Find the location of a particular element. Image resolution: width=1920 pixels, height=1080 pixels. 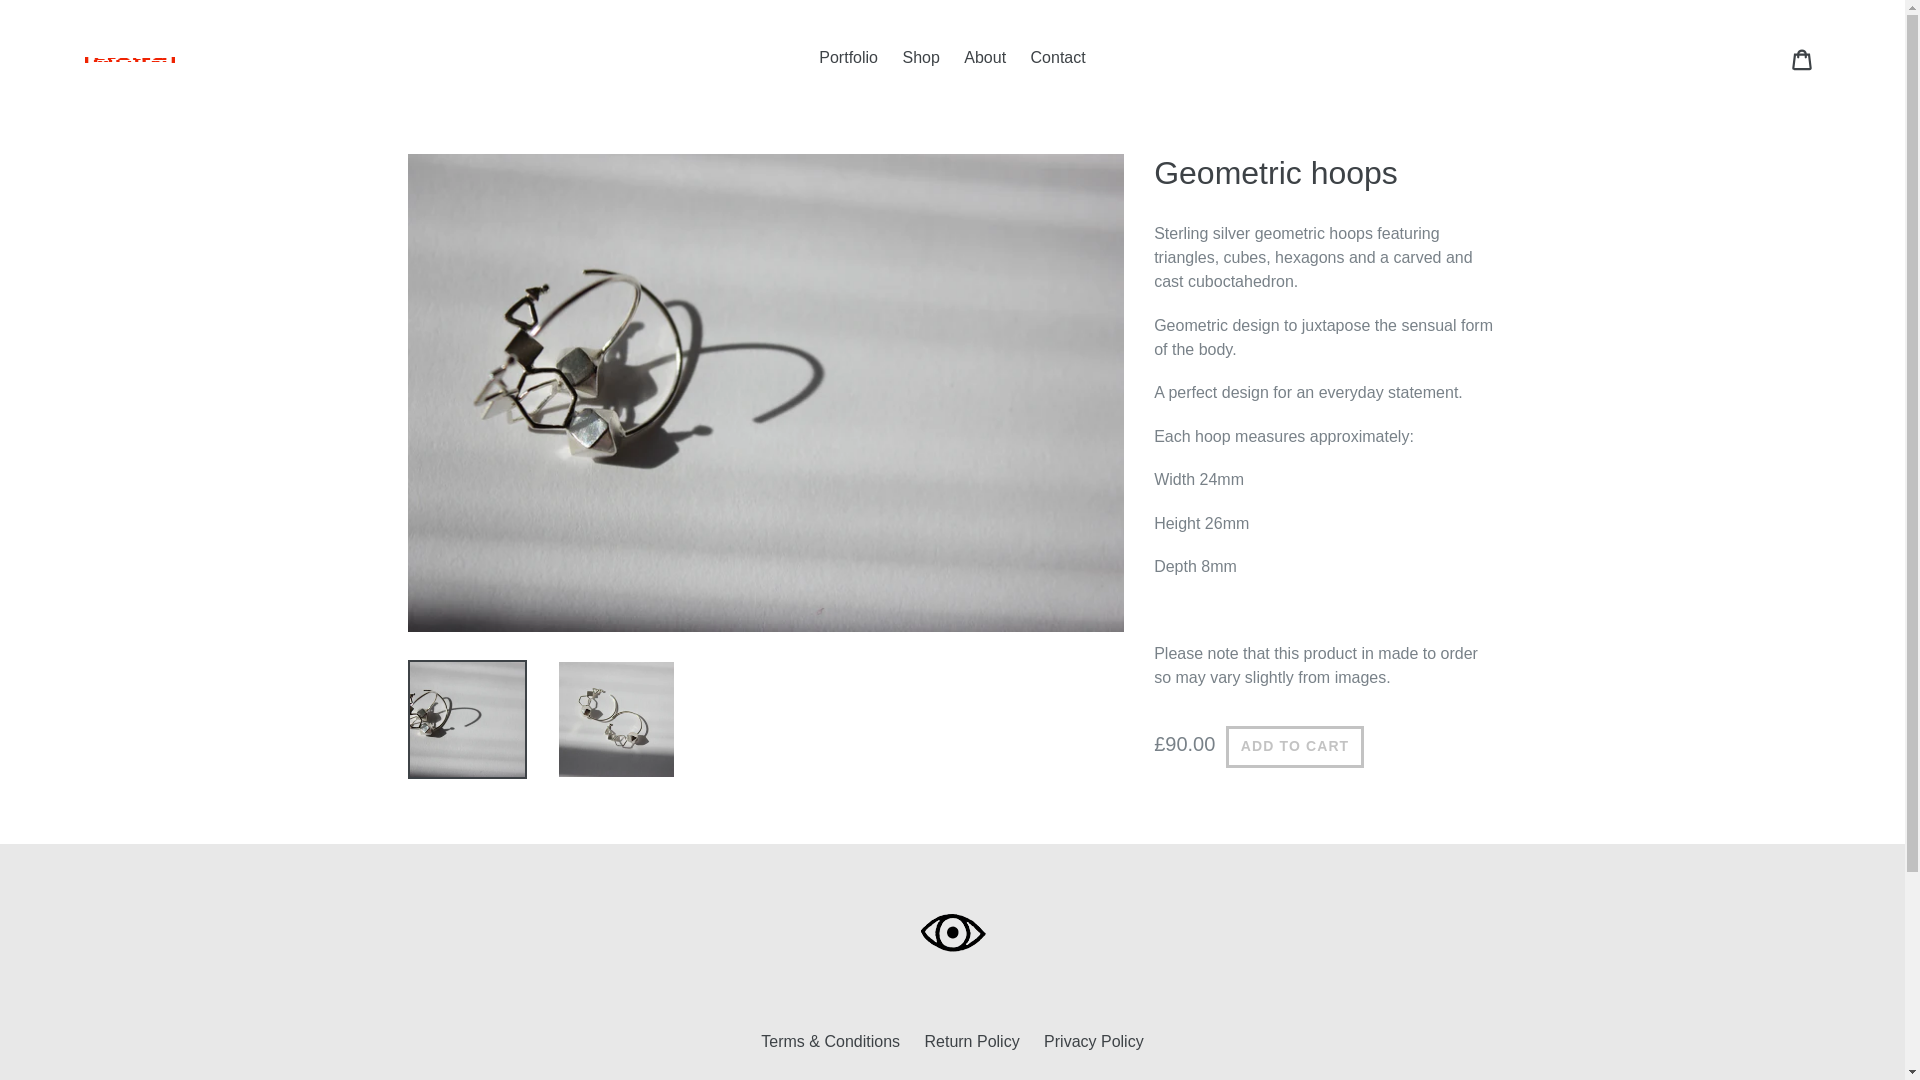

Privacy Policy is located at coordinates (1094, 1040).